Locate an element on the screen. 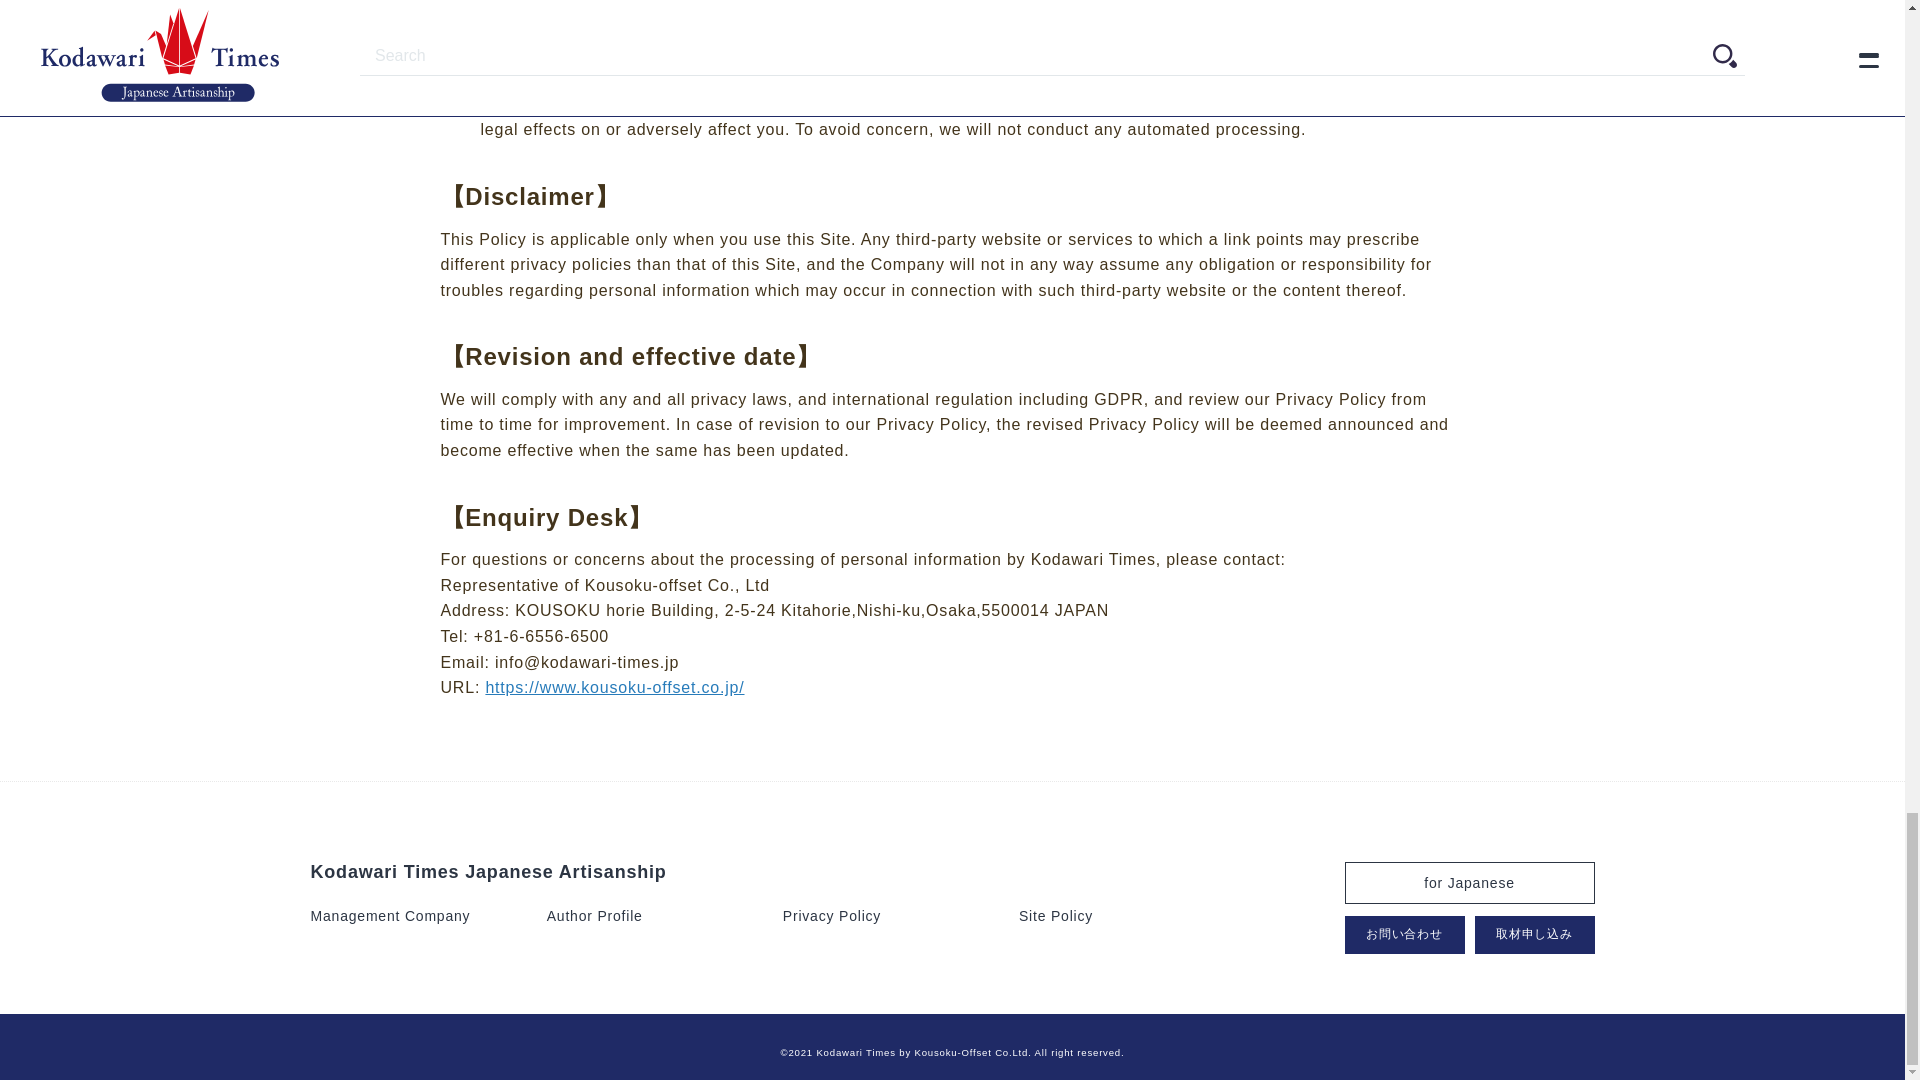 The height and width of the screenshot is (1080, 1920). Privacy Policy is located at coordinates (832, 916).